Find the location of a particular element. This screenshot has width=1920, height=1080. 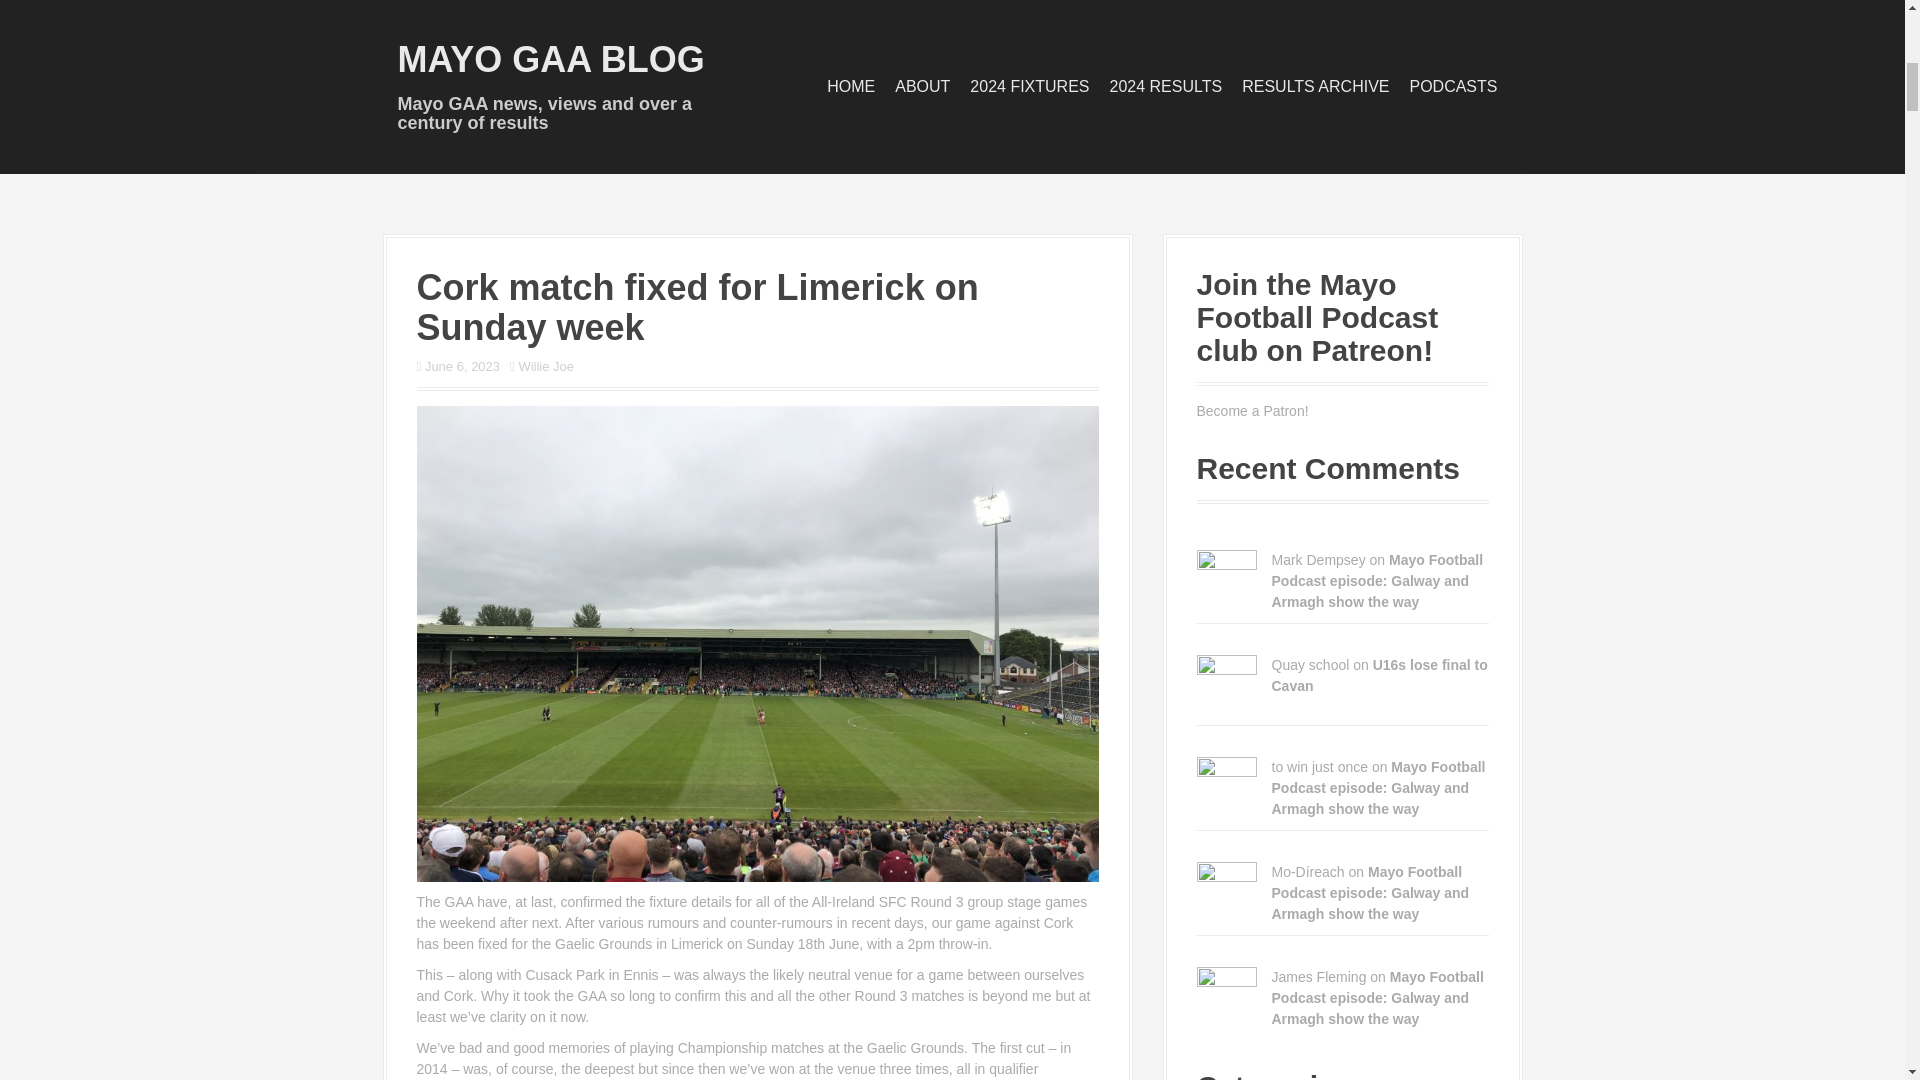

June 6, 2023 is located at coordinates (462, 366).